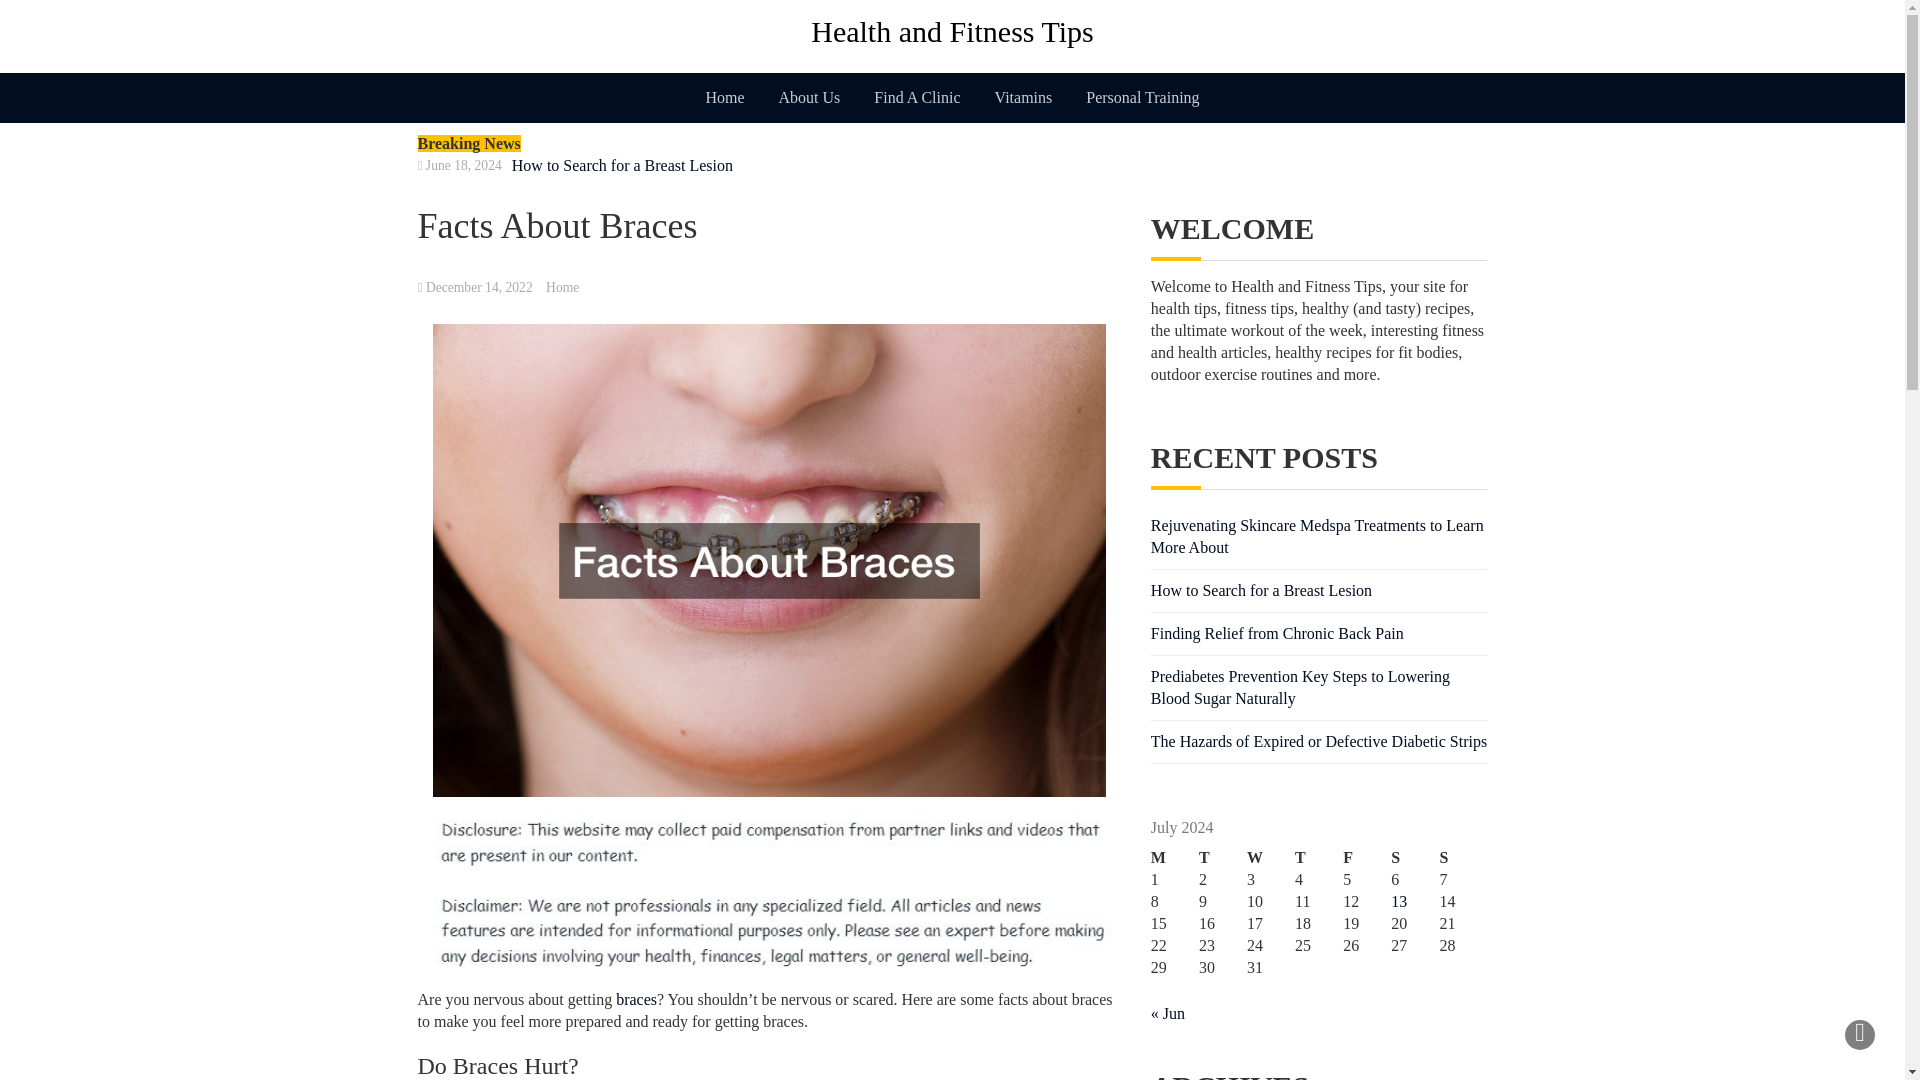  I want to click on Tuesday, so click(1222, 858).